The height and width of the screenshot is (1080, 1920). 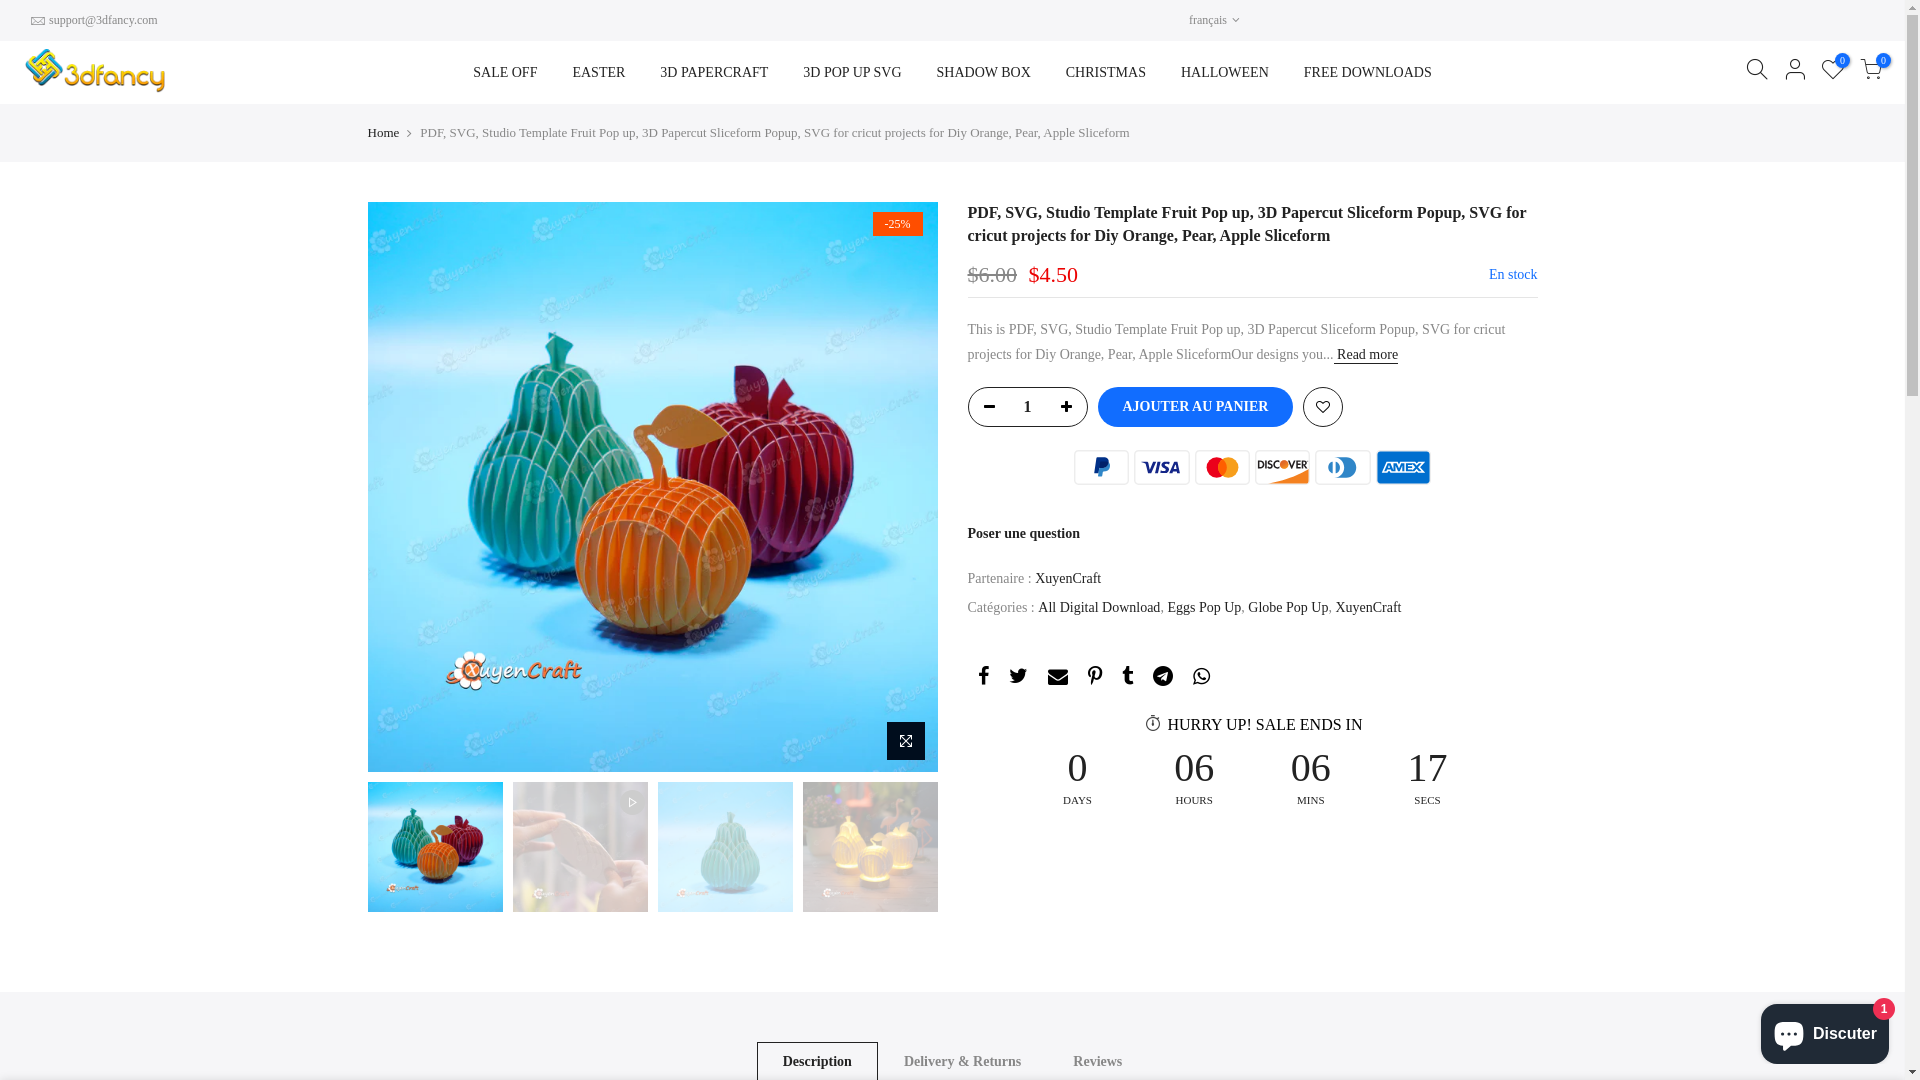 I want to click on Search, so click(x=1518, y=1050).